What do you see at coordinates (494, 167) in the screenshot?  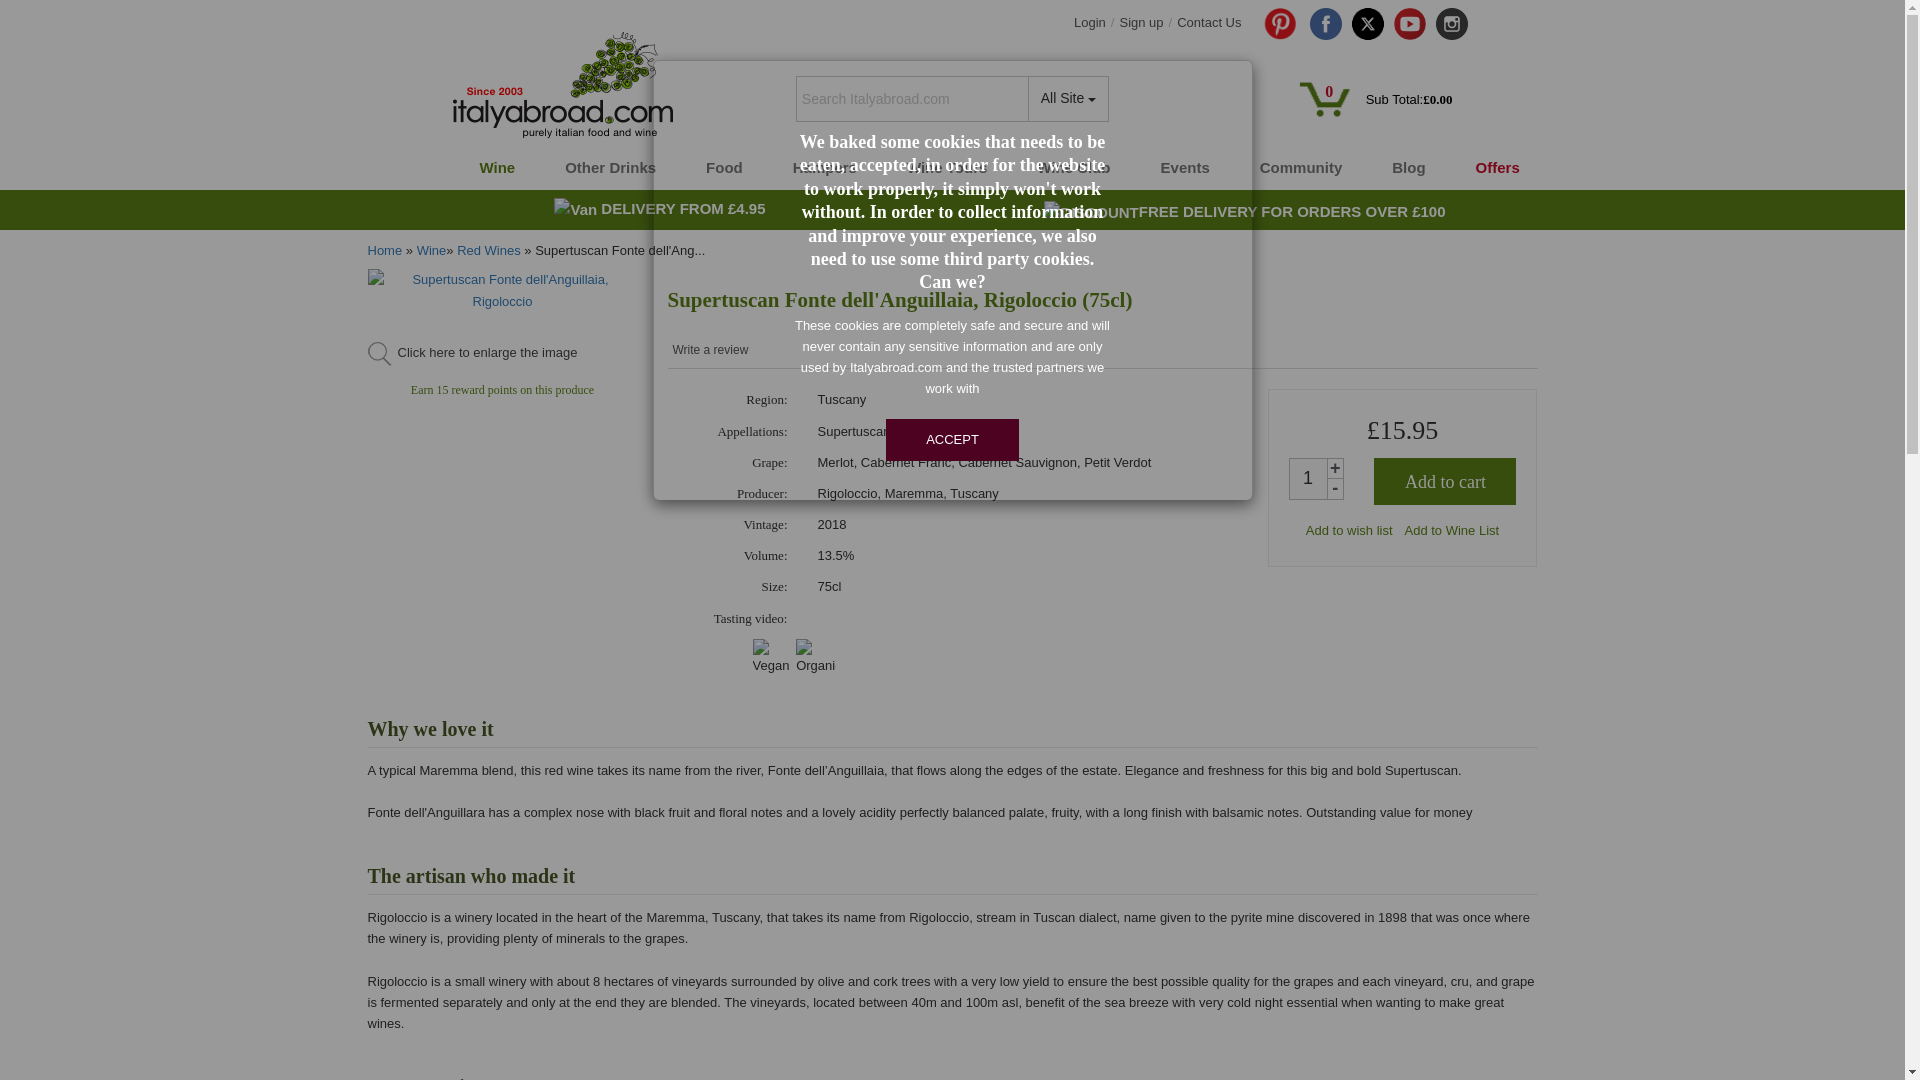 I see `Wine` at bounding box center [494, 167].